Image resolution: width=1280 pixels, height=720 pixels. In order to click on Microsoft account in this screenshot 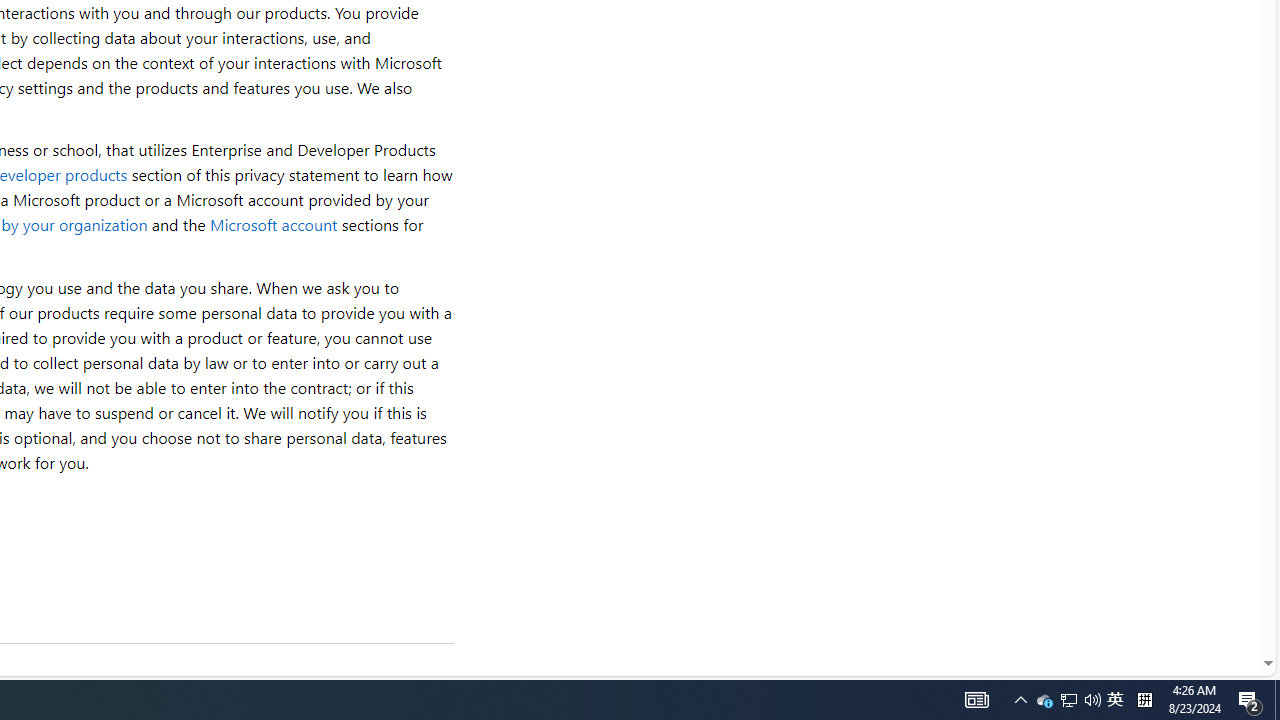, I will do `click(273, 224)`.